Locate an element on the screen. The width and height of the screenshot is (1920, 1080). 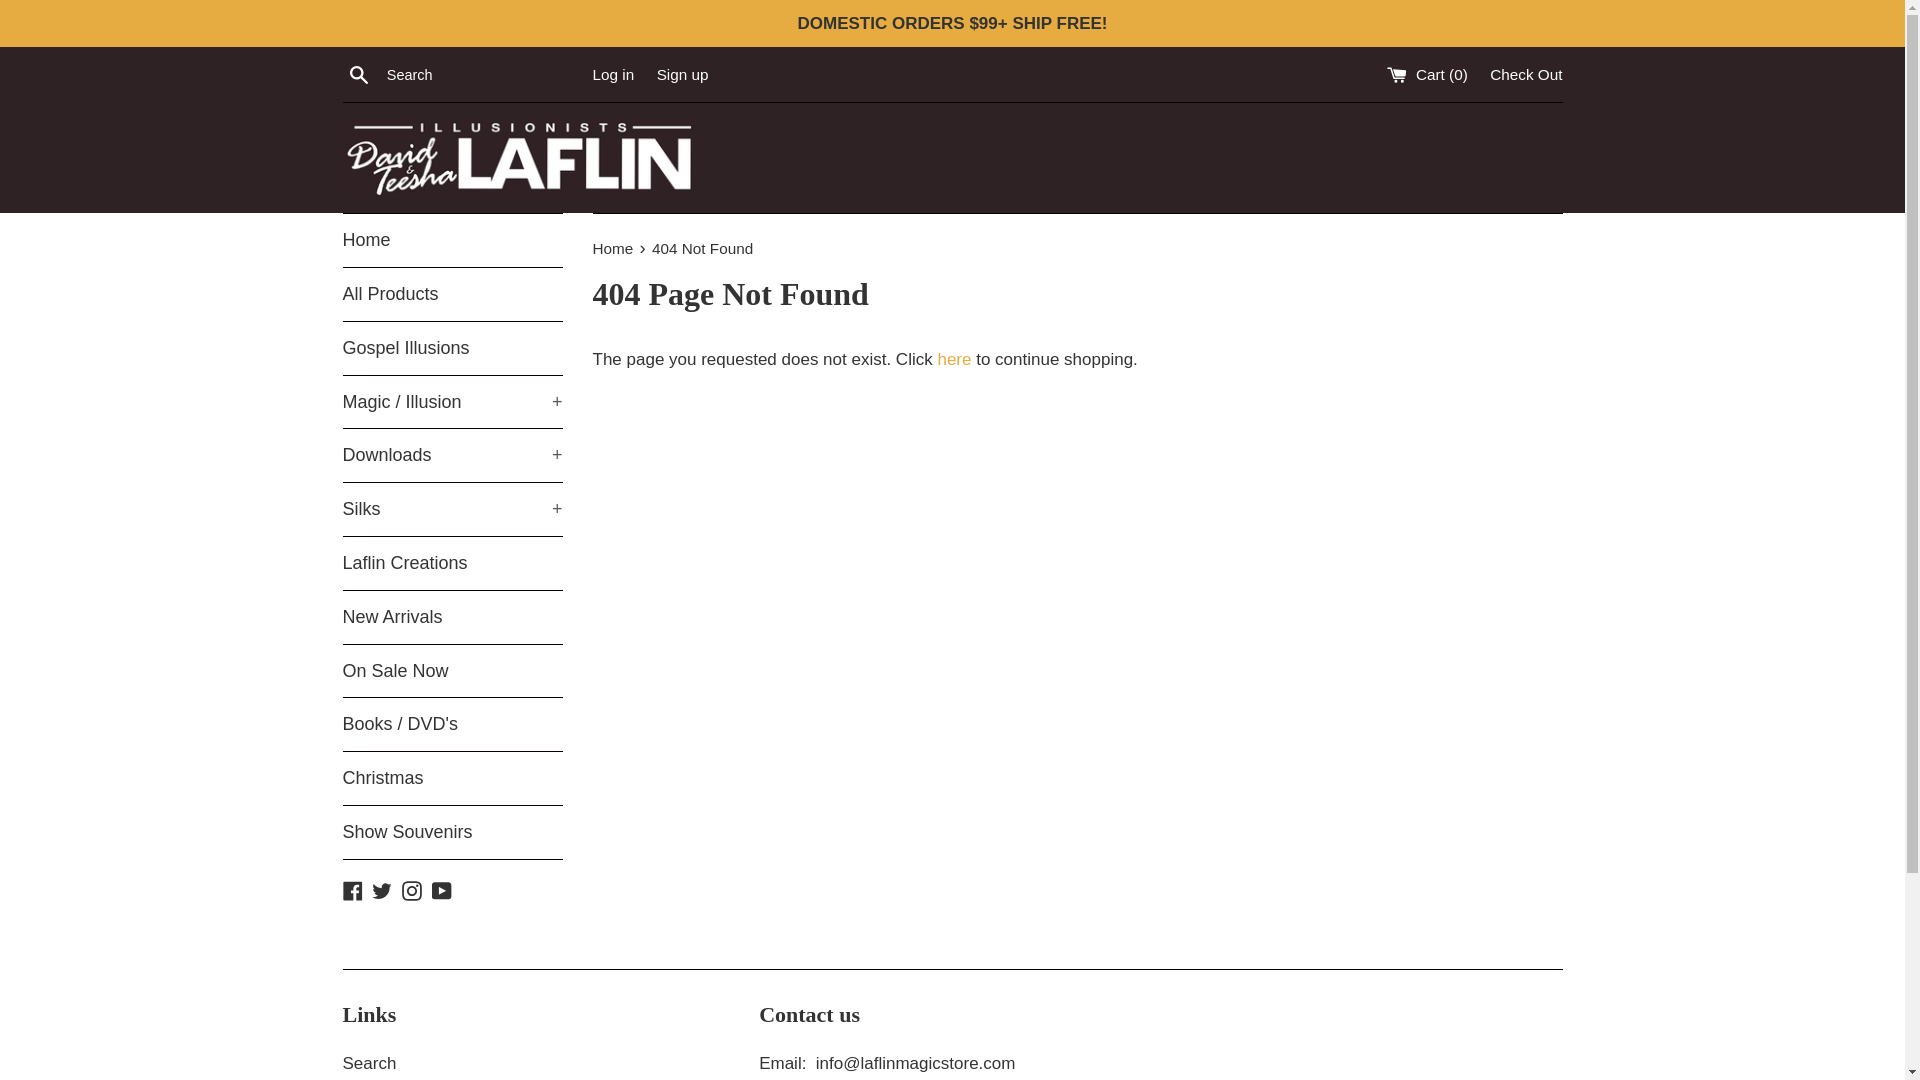
Search is located at coordinates (358, 74).